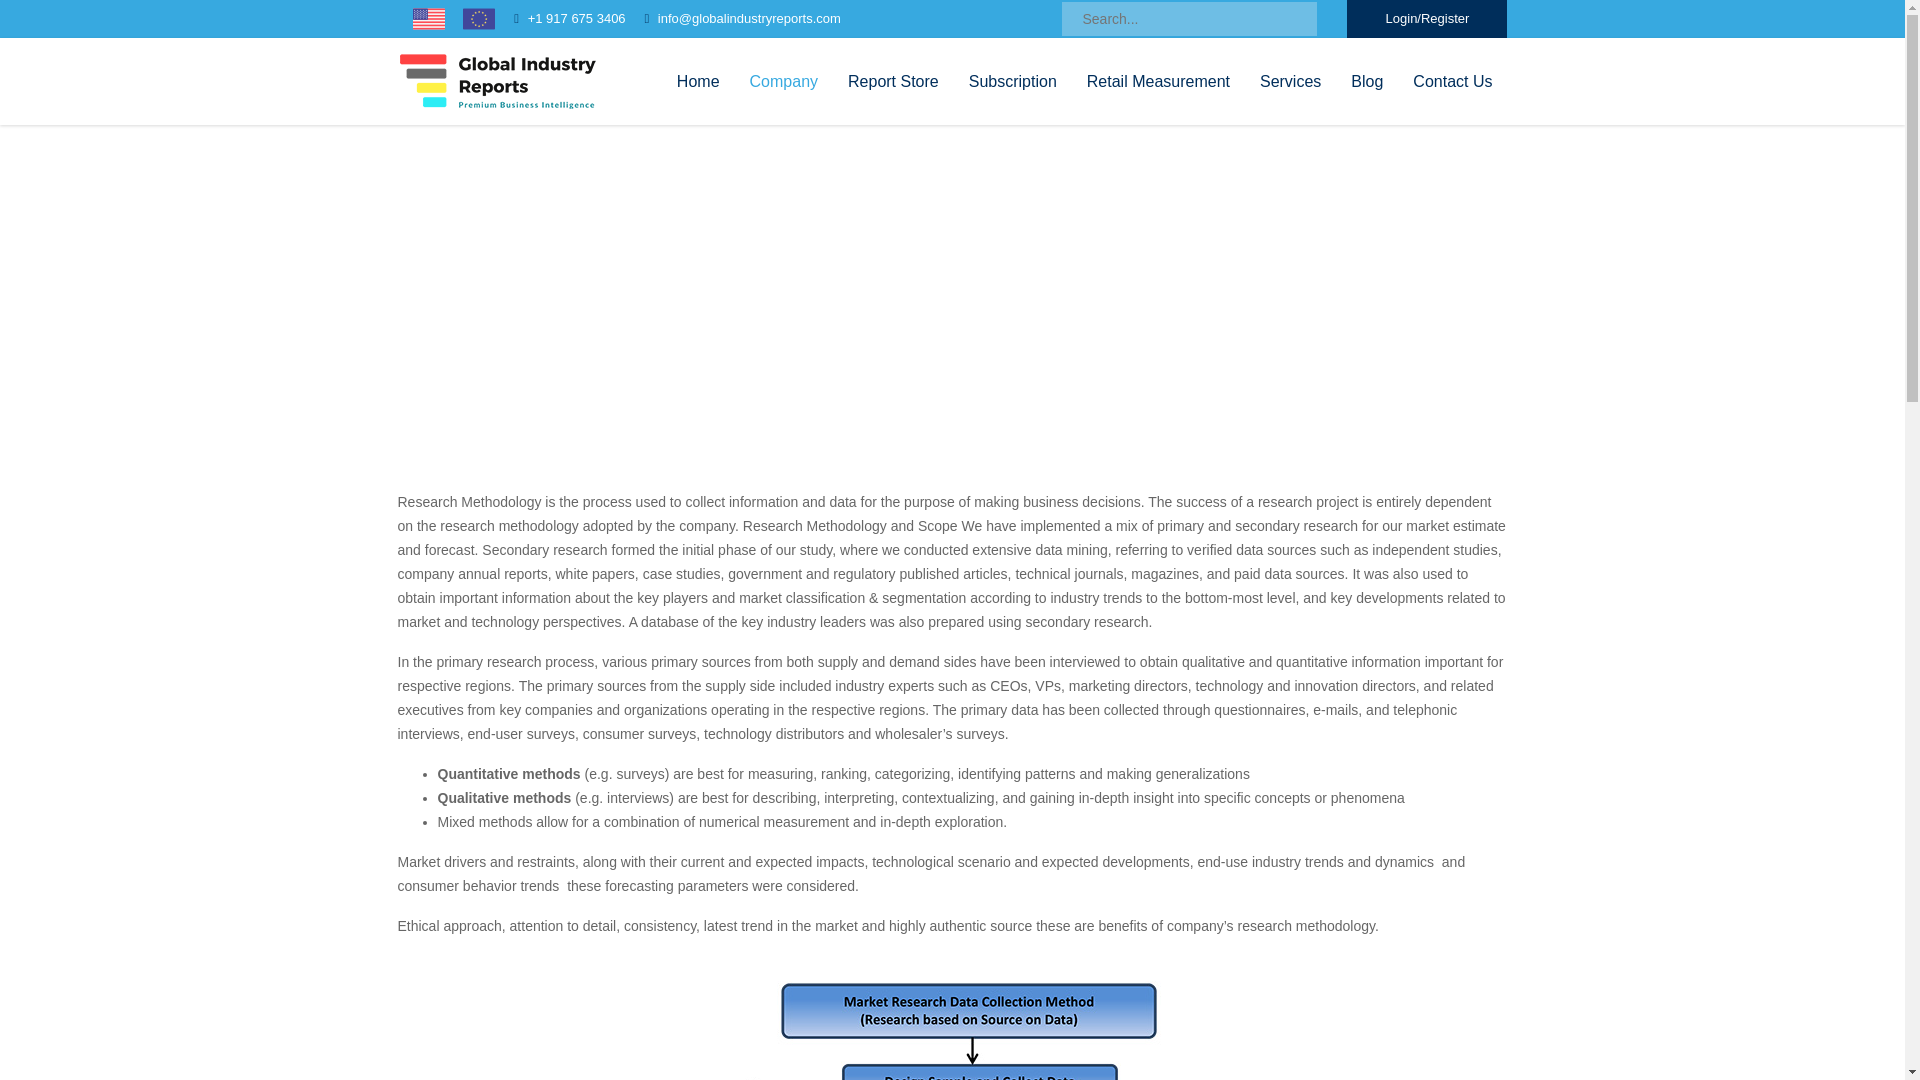 The image size is (1920, 1080). I want to click on Contact Us, so click(1452, 81).